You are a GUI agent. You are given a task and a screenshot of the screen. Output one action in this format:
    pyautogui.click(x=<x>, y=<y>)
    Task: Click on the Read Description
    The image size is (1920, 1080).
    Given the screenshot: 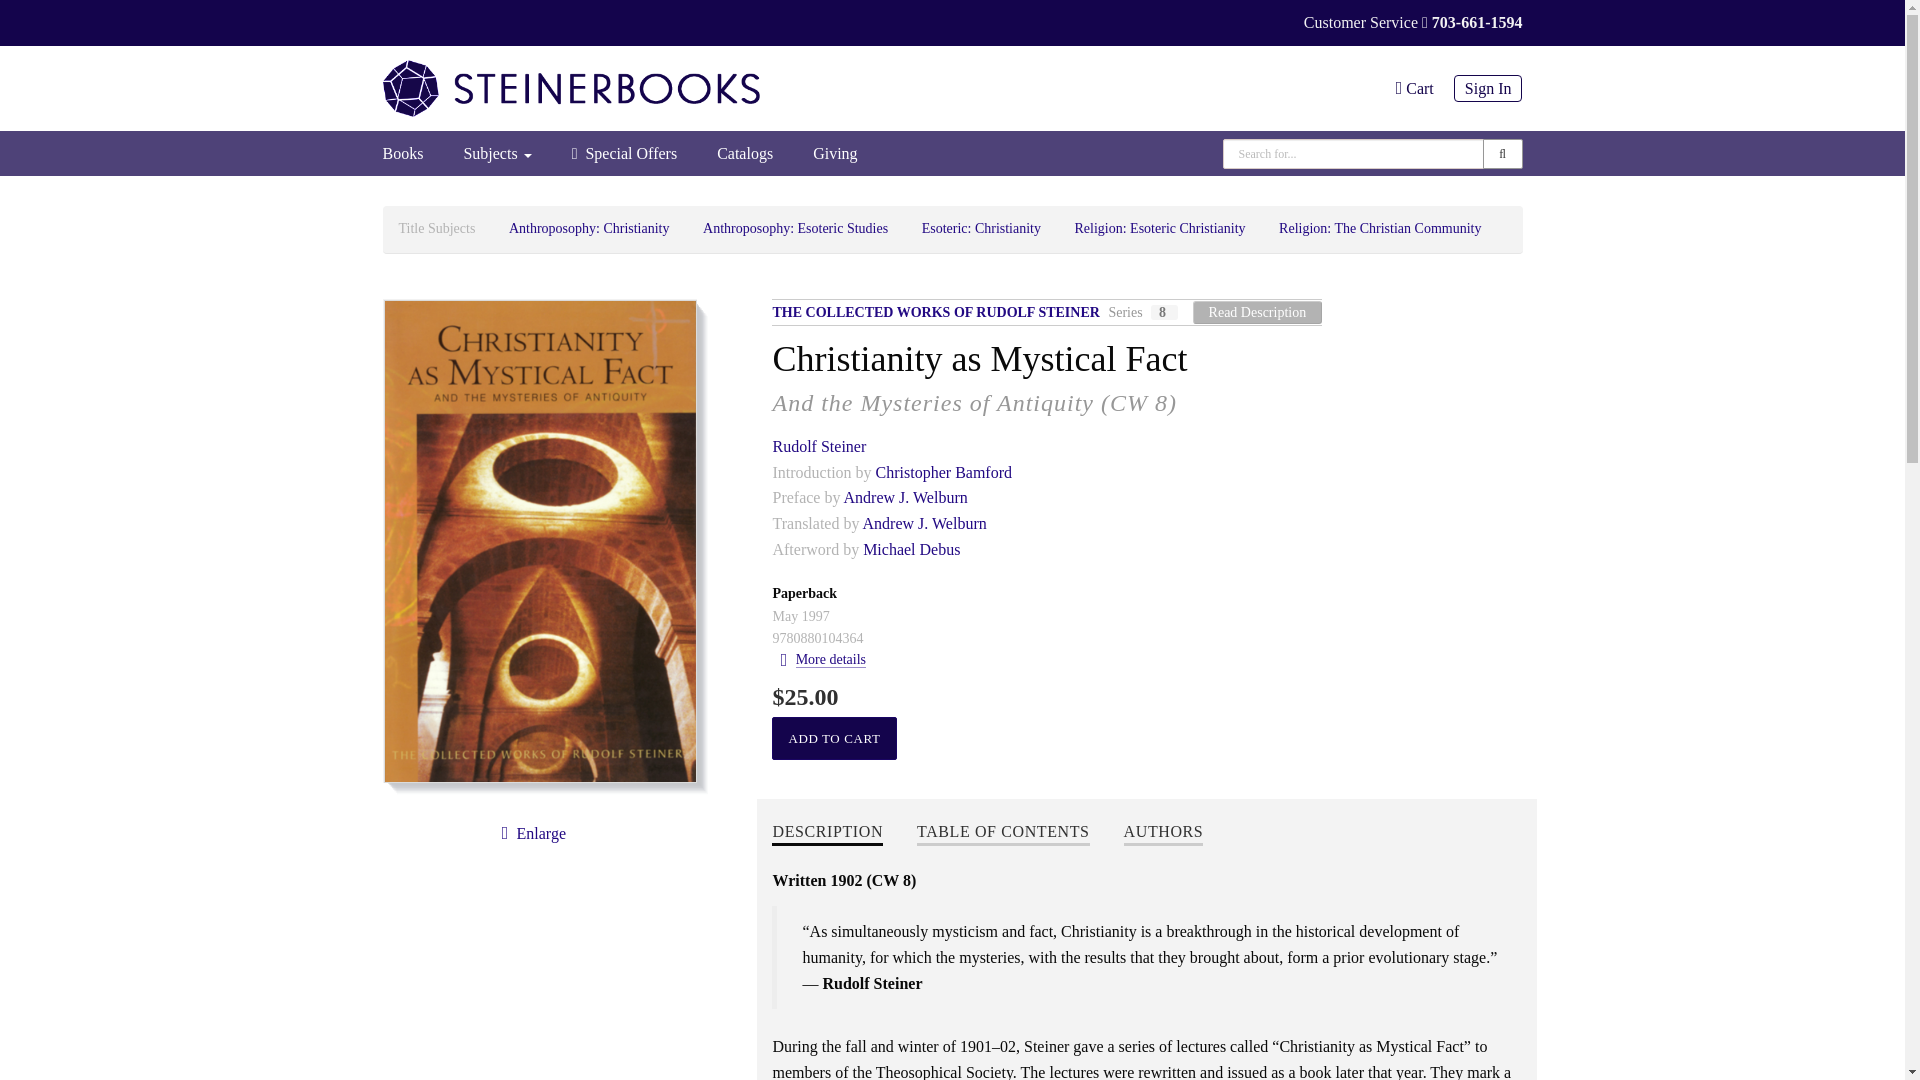 What is the action you would take?
    pyautogui.click(x=1257, y=312)
    